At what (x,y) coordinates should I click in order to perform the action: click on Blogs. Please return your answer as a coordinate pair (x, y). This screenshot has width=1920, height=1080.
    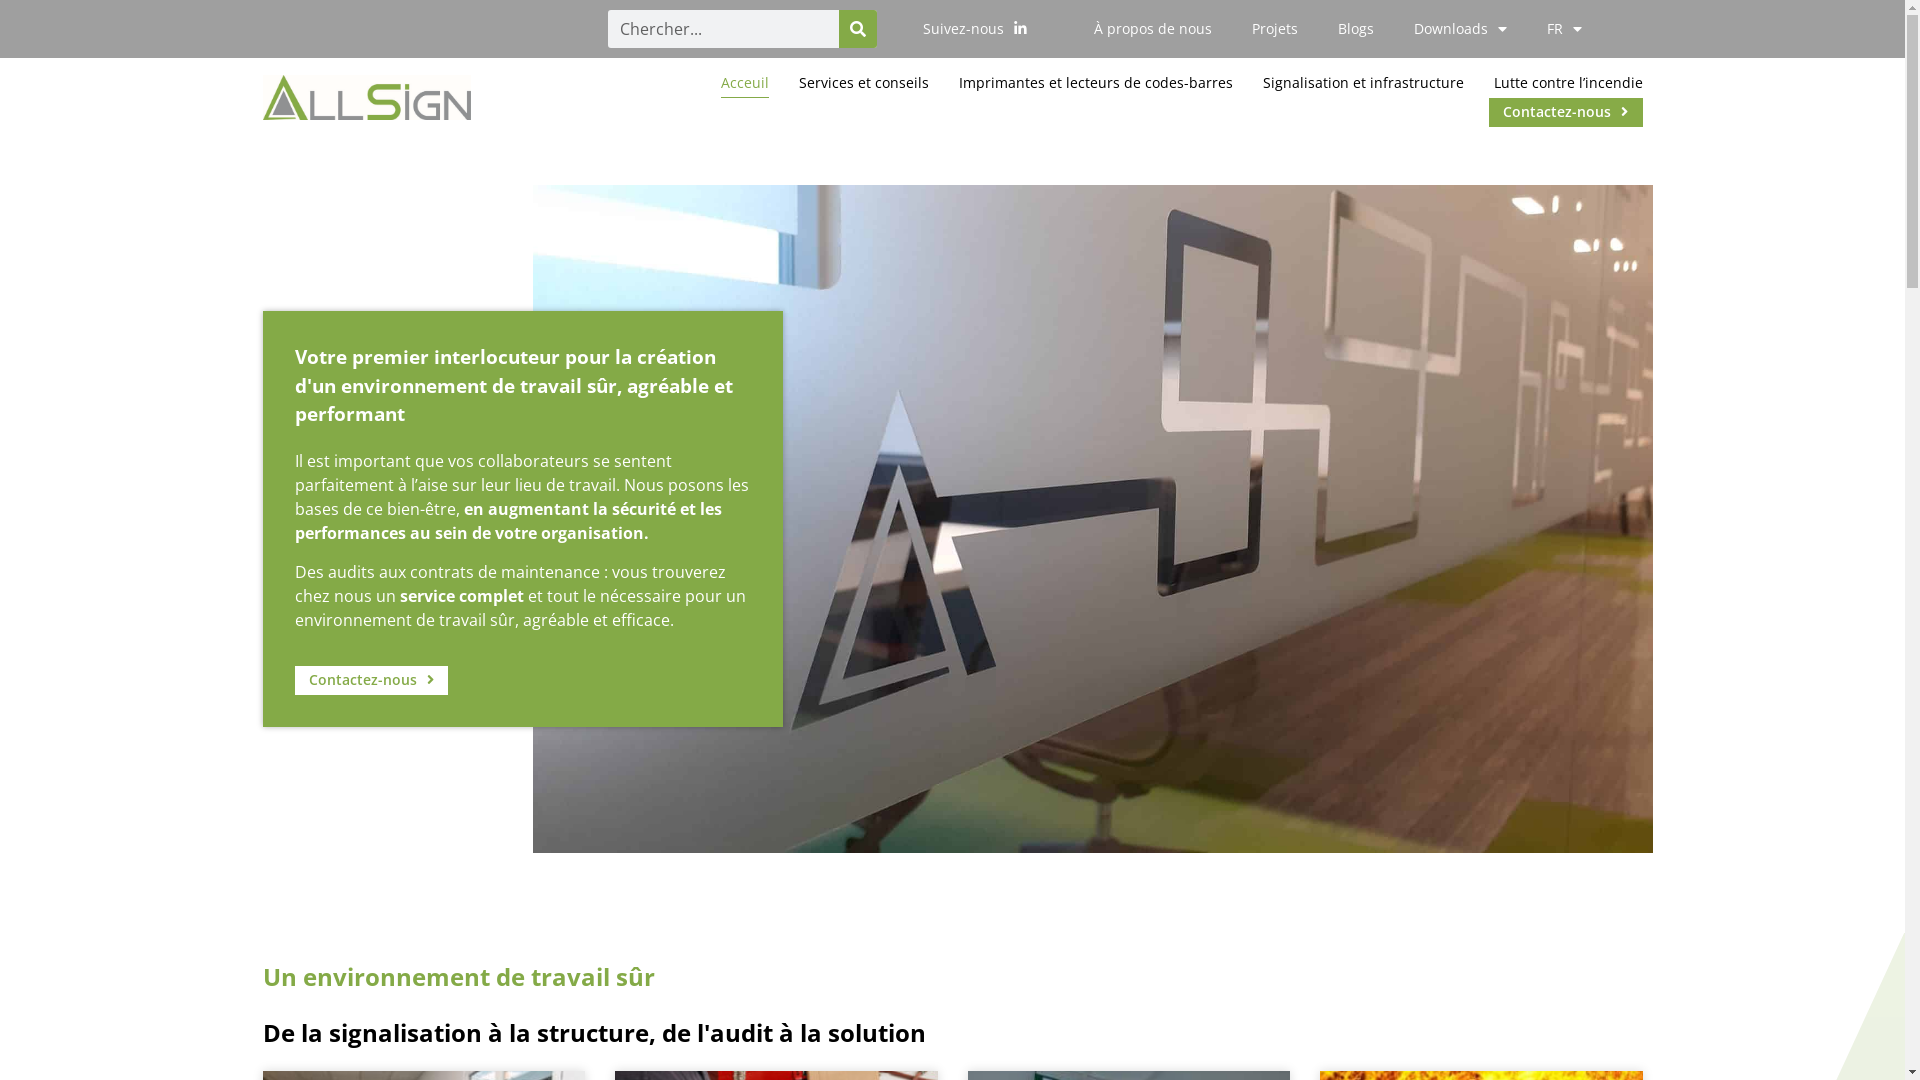
    Looking at the image, I should click on (1356, 29).